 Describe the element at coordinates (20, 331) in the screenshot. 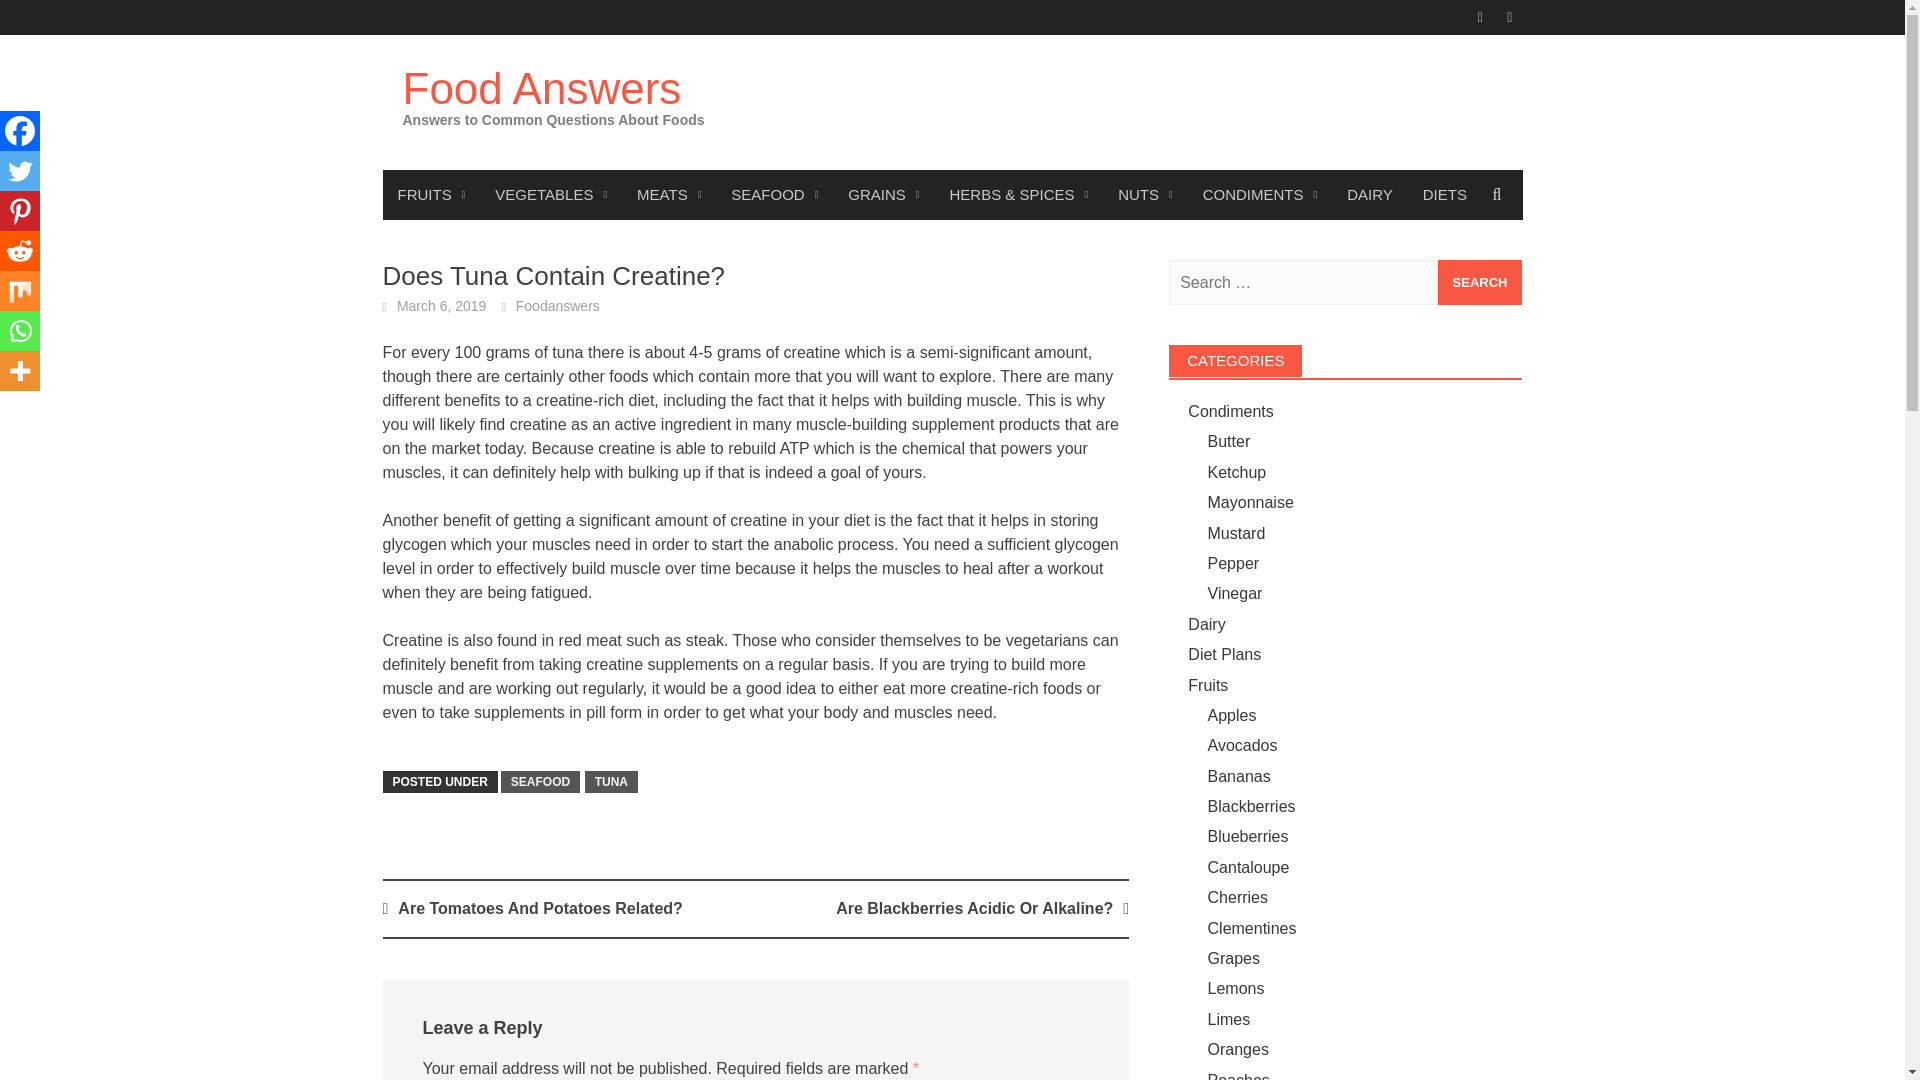

I see `Whatsapp` at that location.